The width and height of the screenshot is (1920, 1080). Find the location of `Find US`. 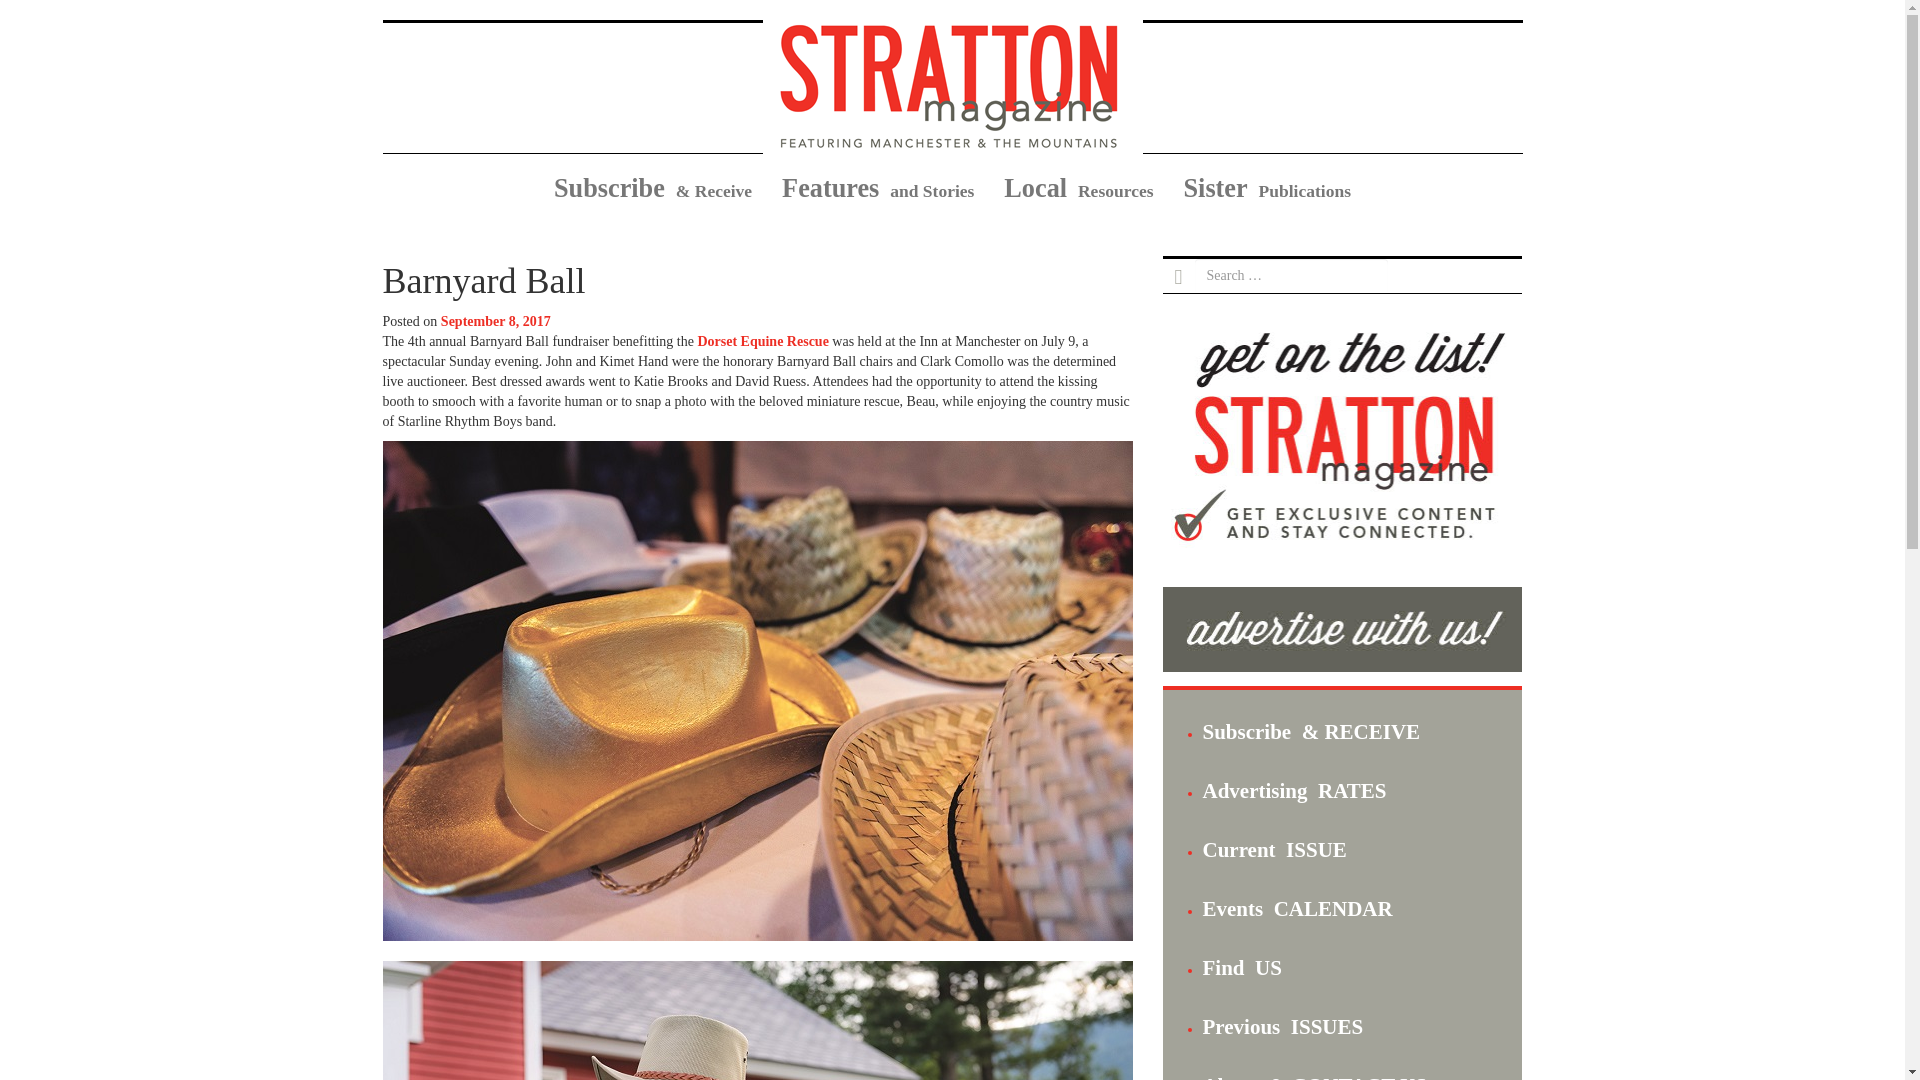

Find US is located at coordinates (1240, 967).